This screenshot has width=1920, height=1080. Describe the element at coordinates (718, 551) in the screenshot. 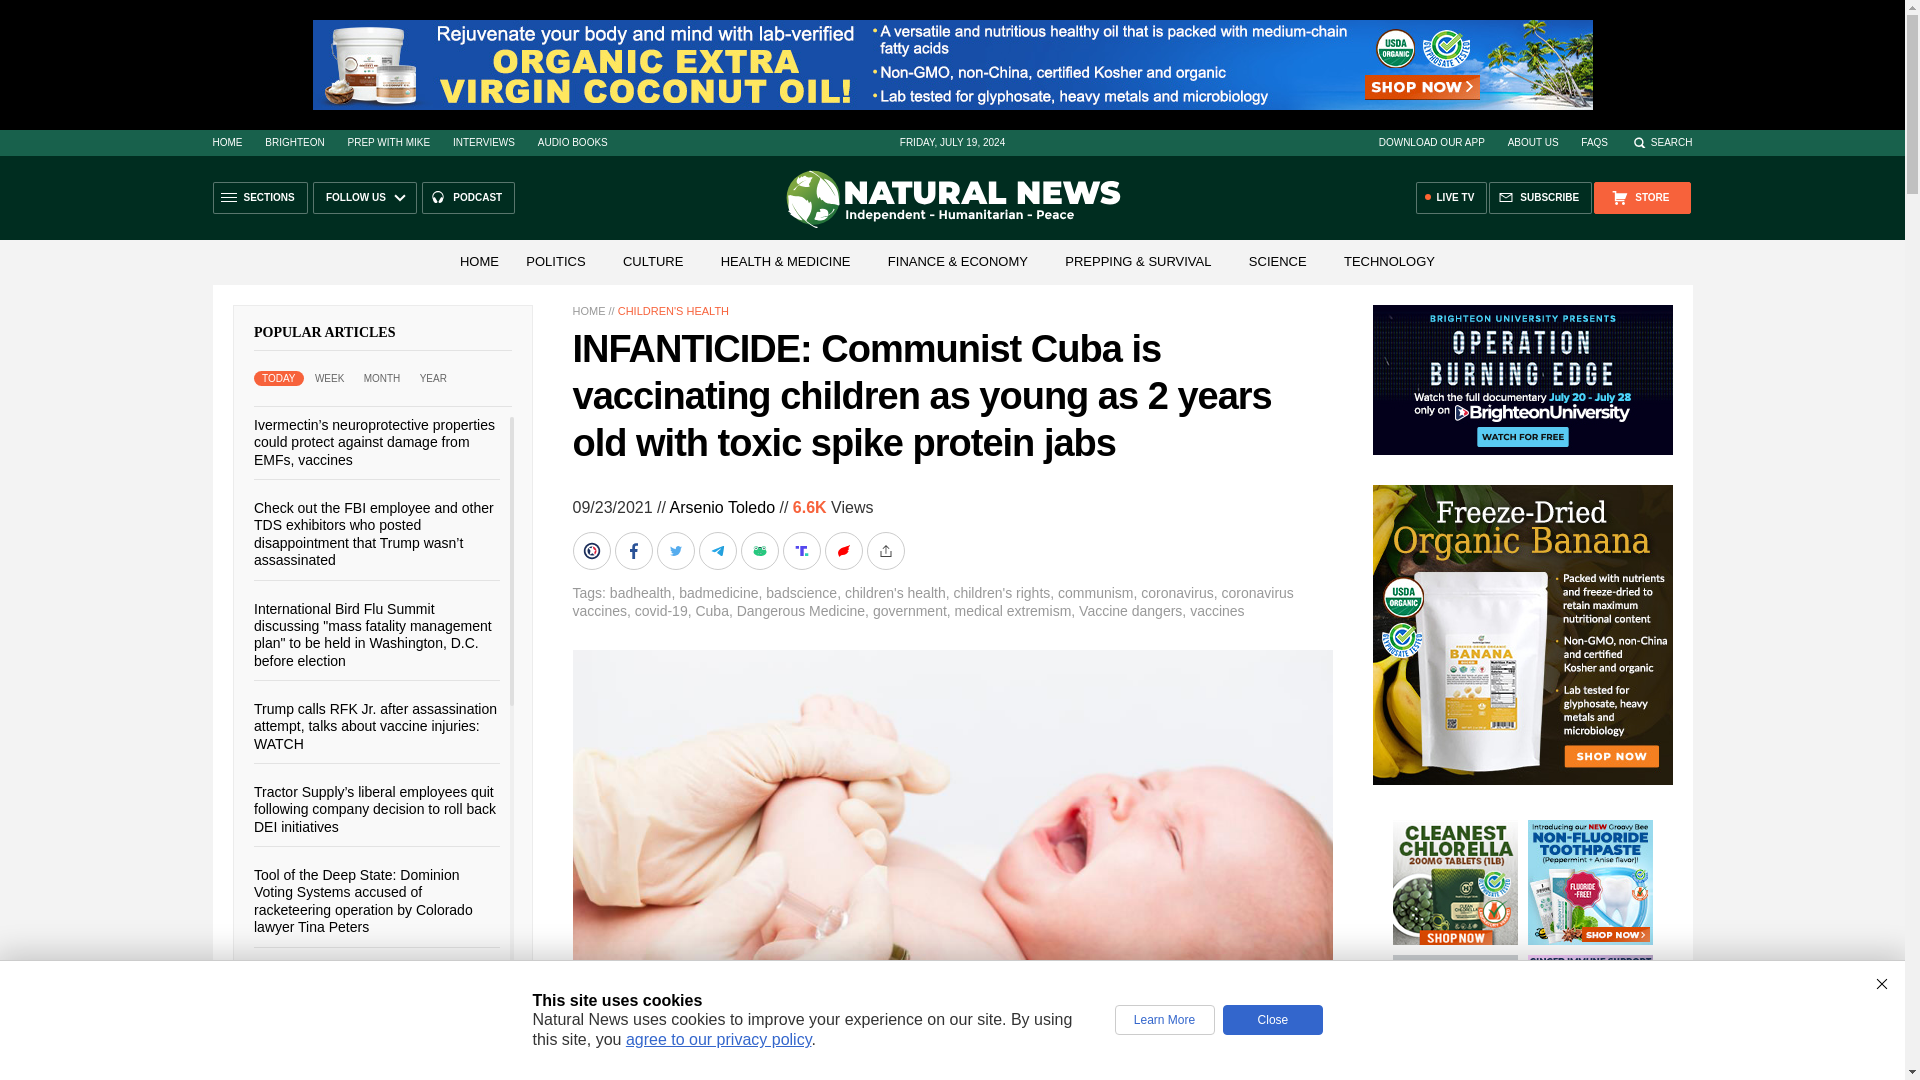

I see `Share on Telegram` at that location.